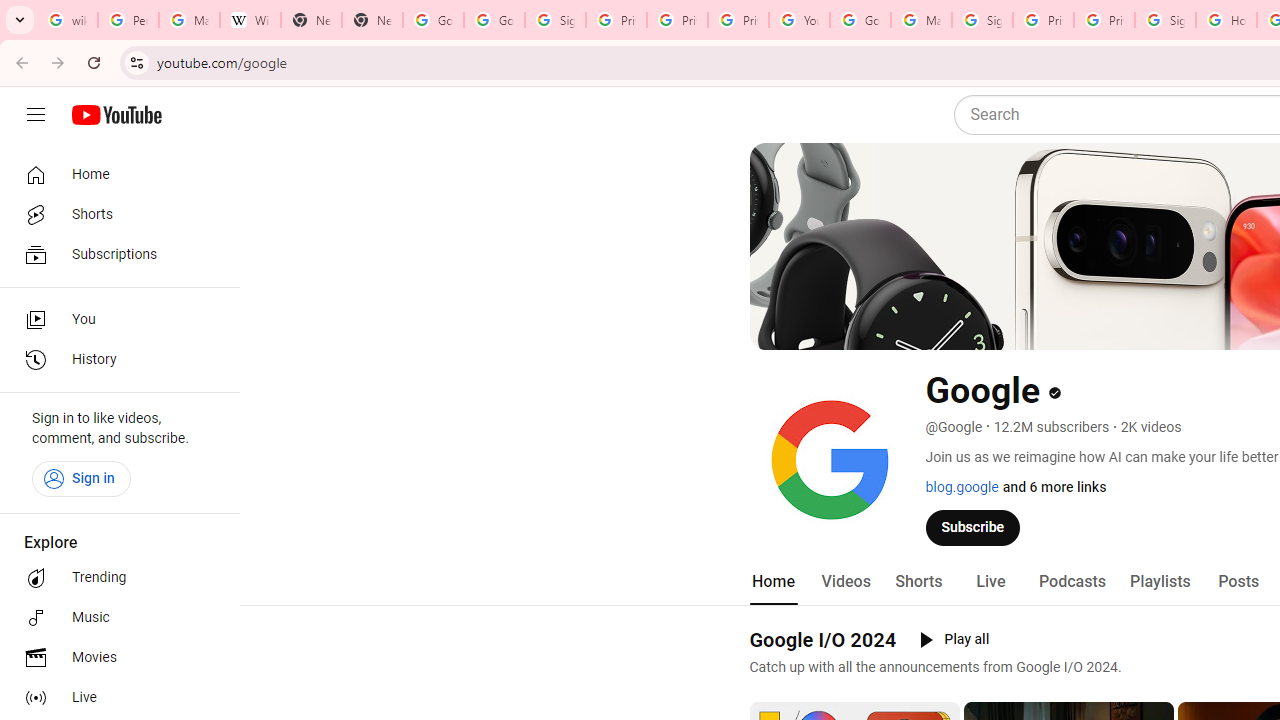 Image resolution: width=1280 pixels, height=720 pixels. I want to click on Wikipedia:Edit requests - Wikipedia, so click(250, 20).